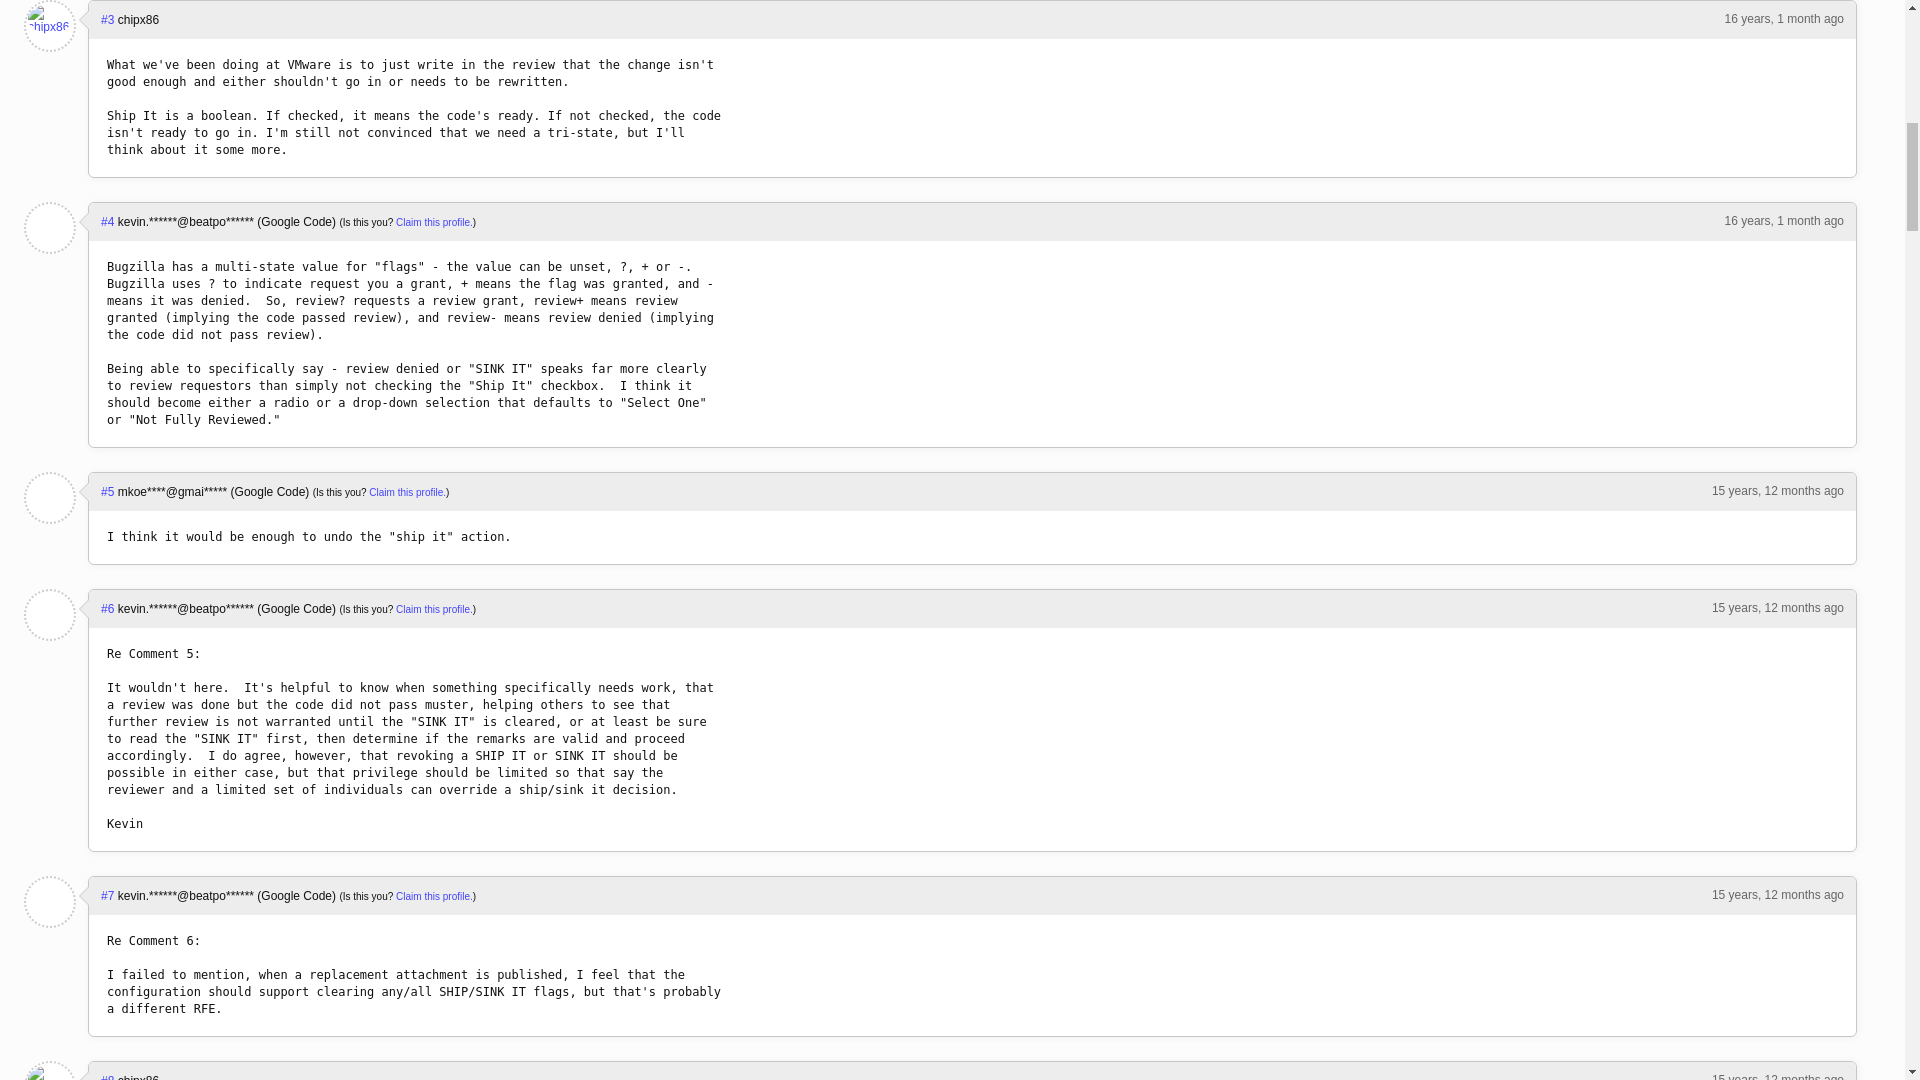  What do you see at coordinates (1778, 1076) in the screenshot?
I see `Aug. 20, 2008, 8:40 p.m.` at bounding box center [1778, 1076].